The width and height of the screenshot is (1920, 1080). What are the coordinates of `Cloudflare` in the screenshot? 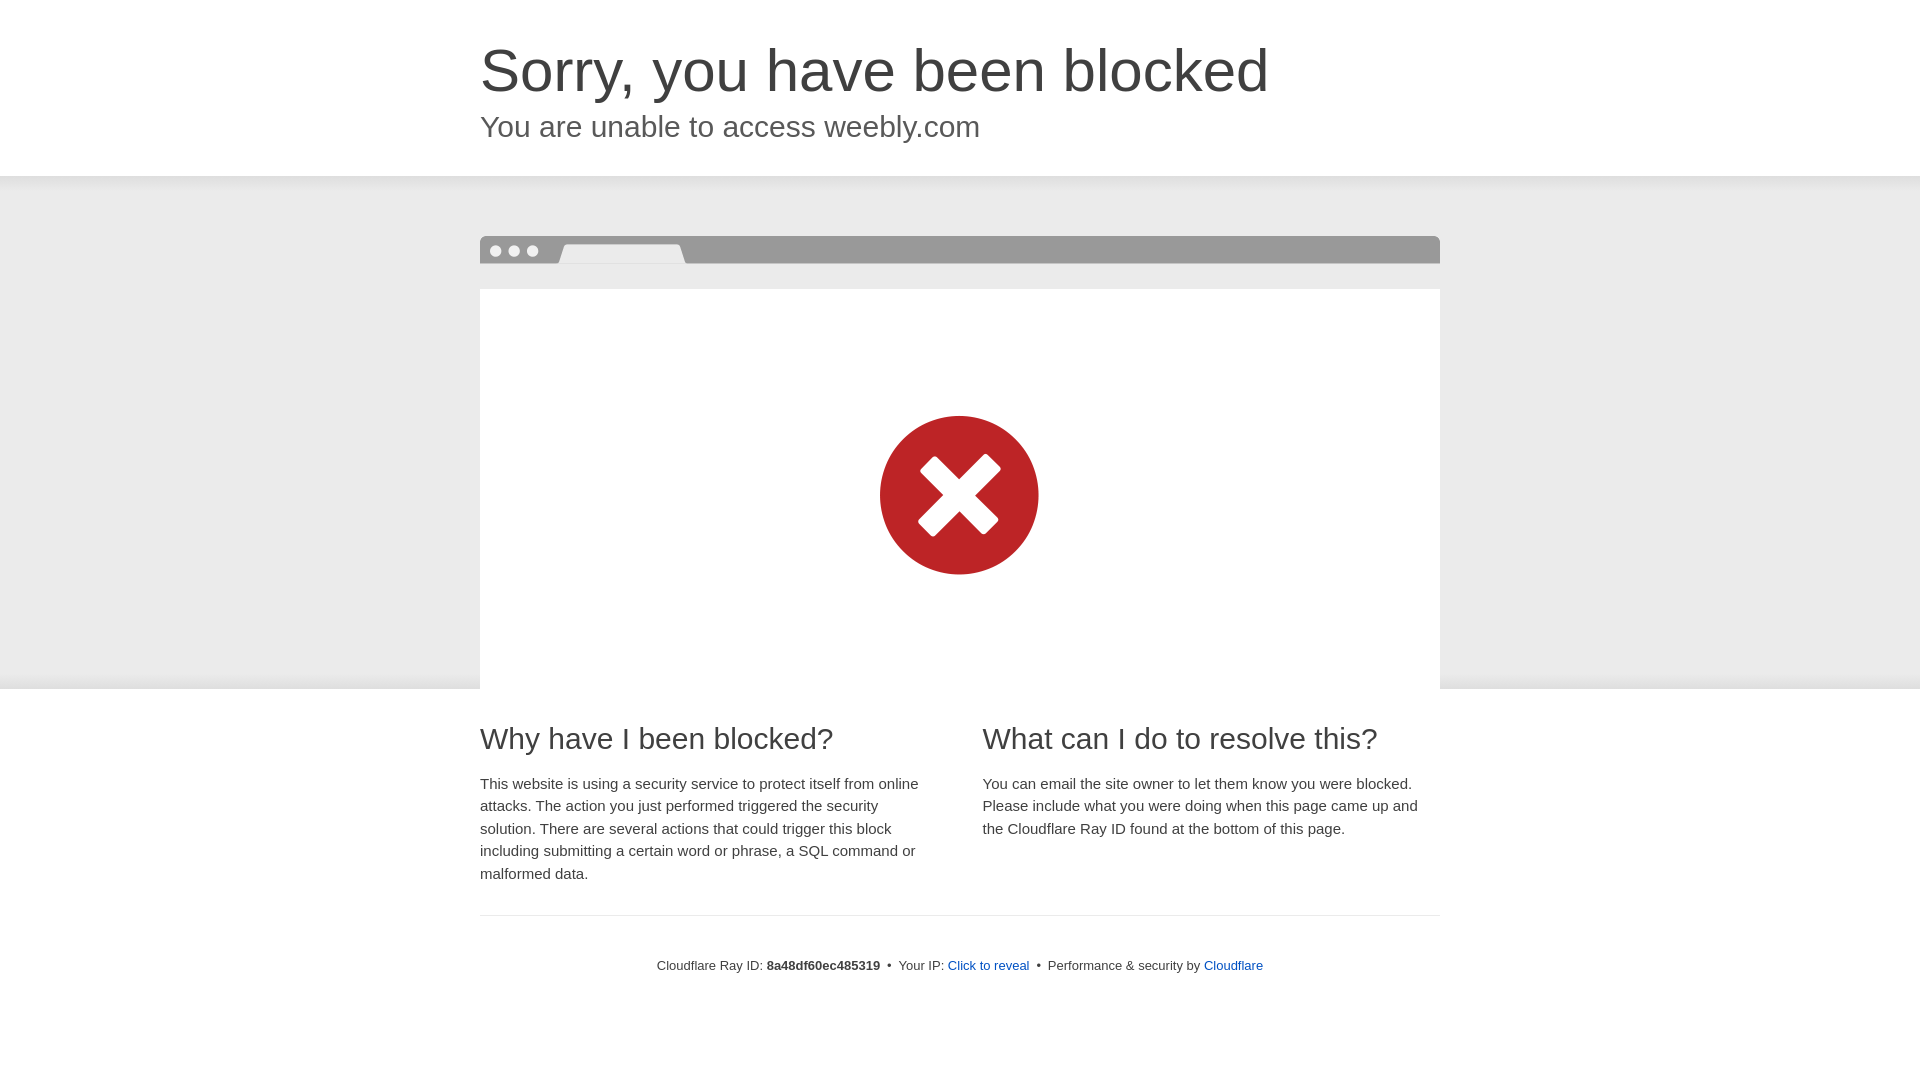 It's located at (1233, 965).